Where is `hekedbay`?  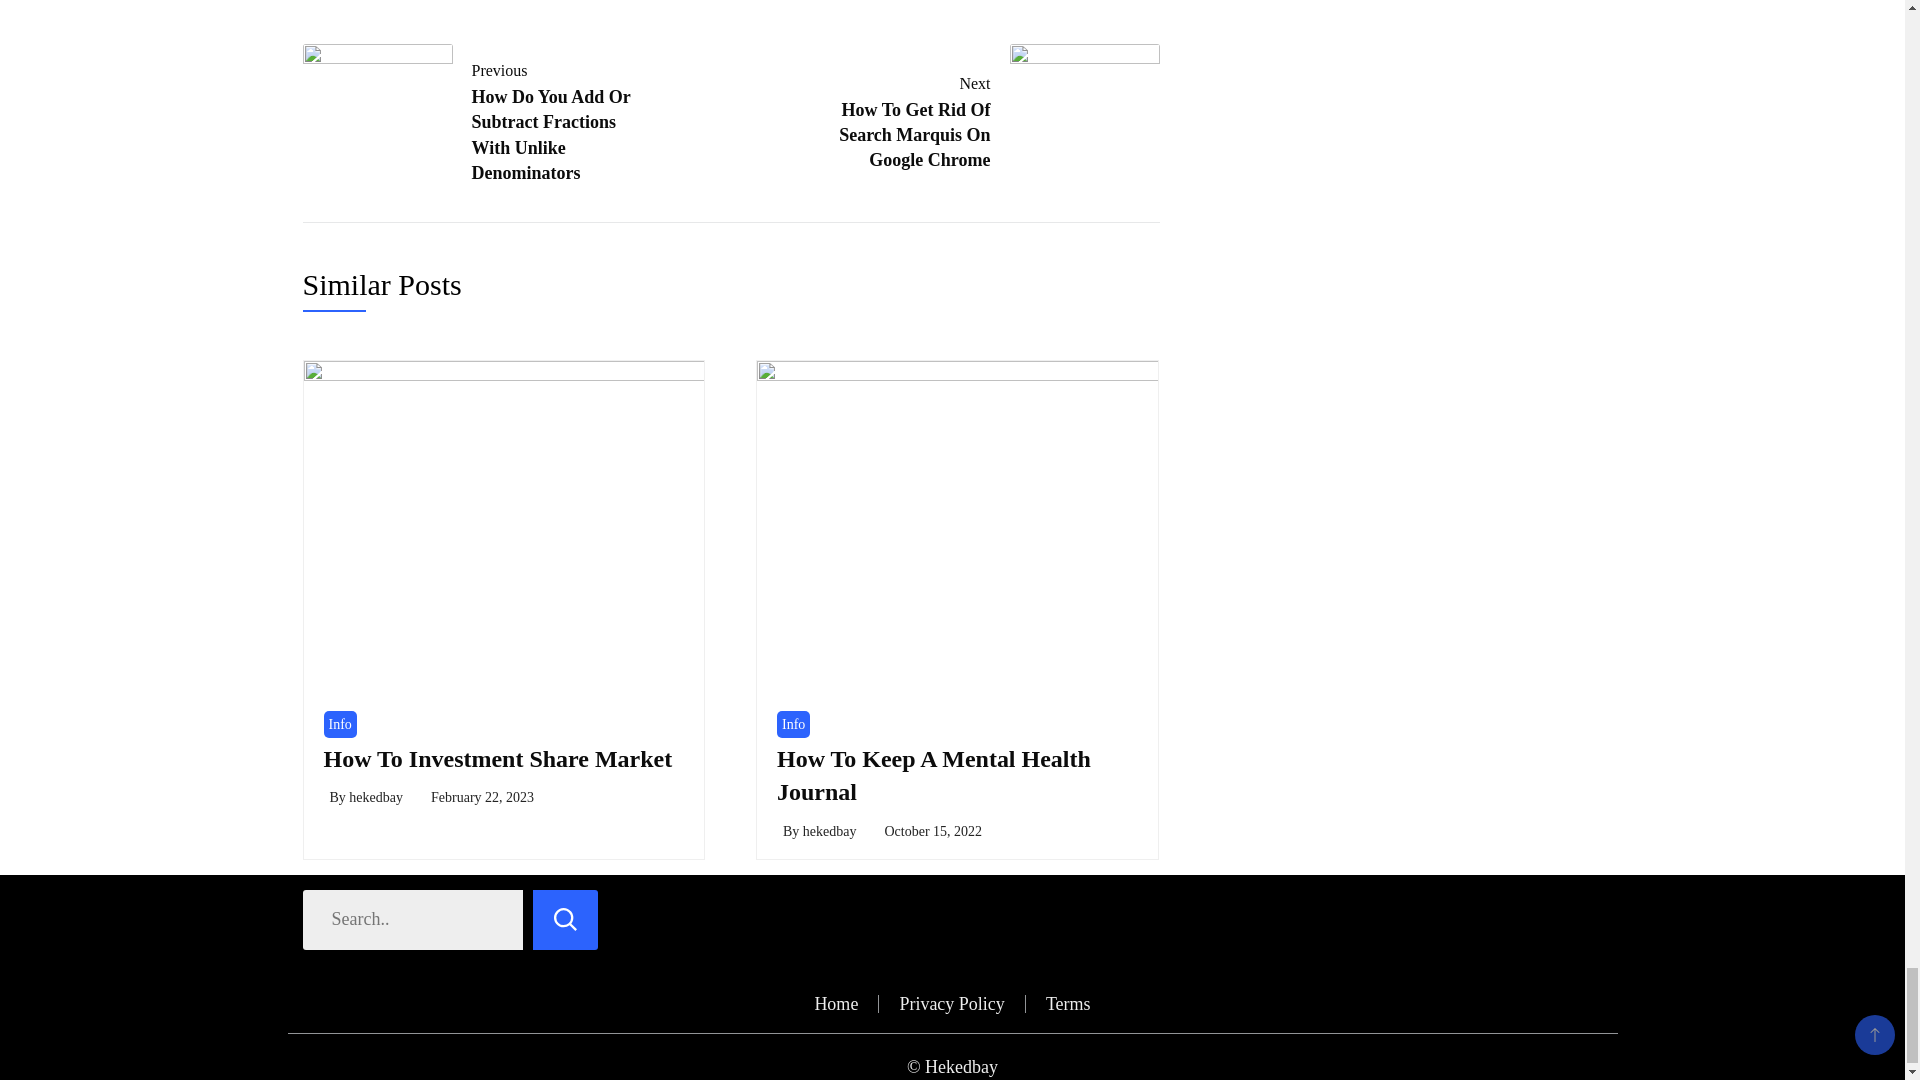
hekedbay is located at coordinates (829, 832).